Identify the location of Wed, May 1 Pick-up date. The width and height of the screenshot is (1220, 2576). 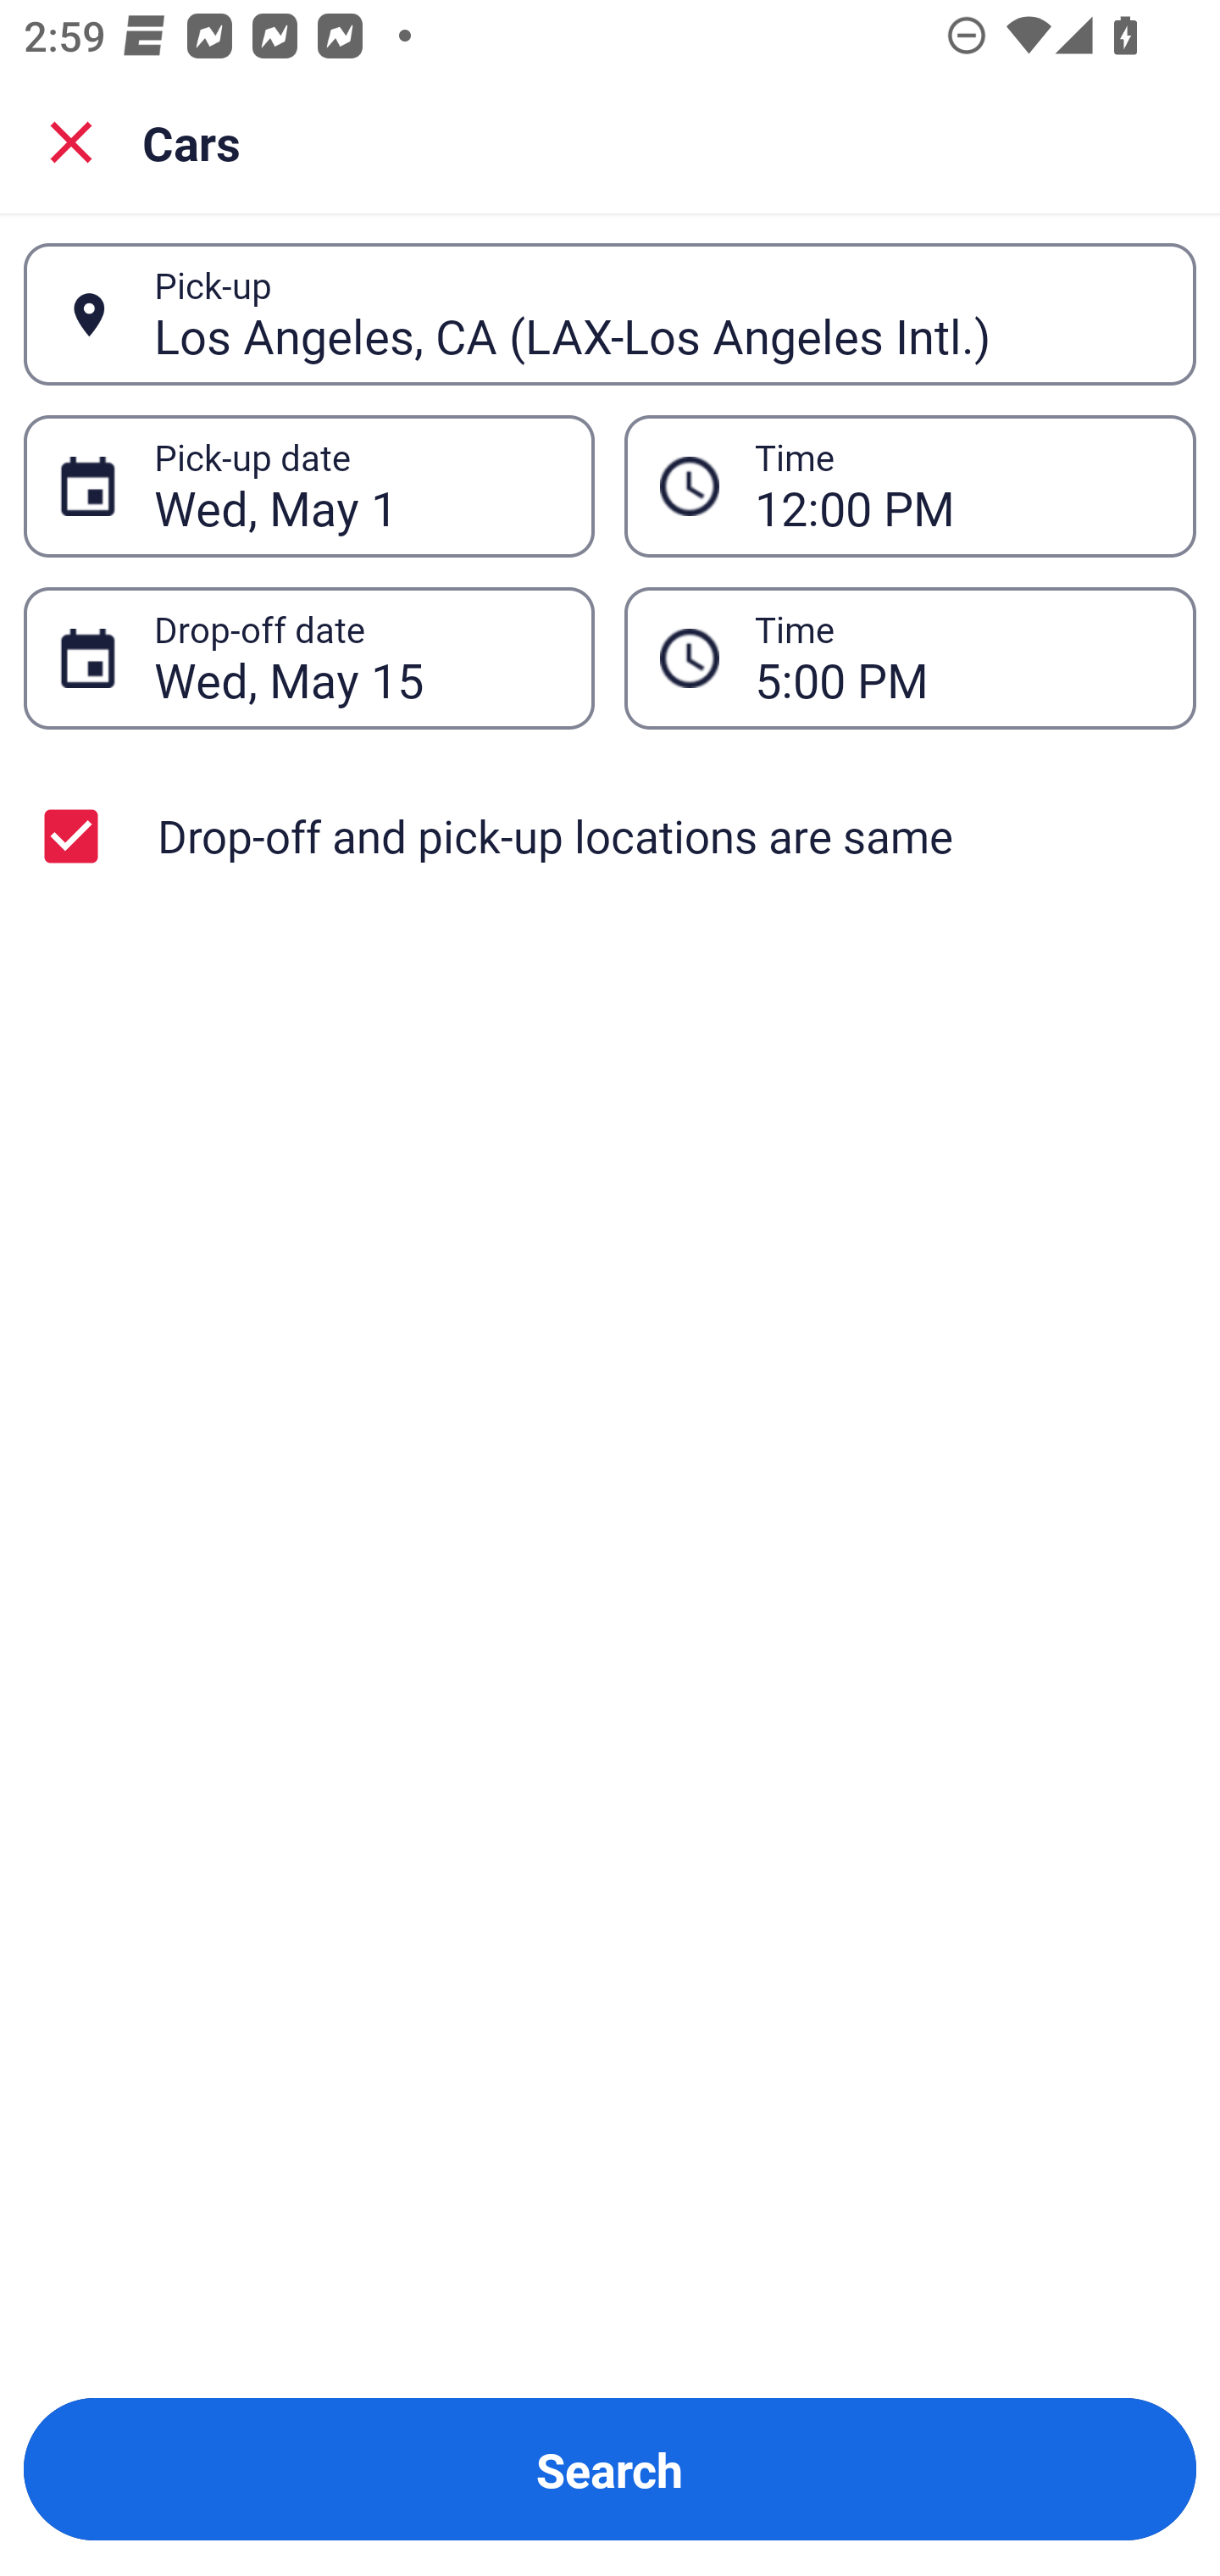
(308, 485).